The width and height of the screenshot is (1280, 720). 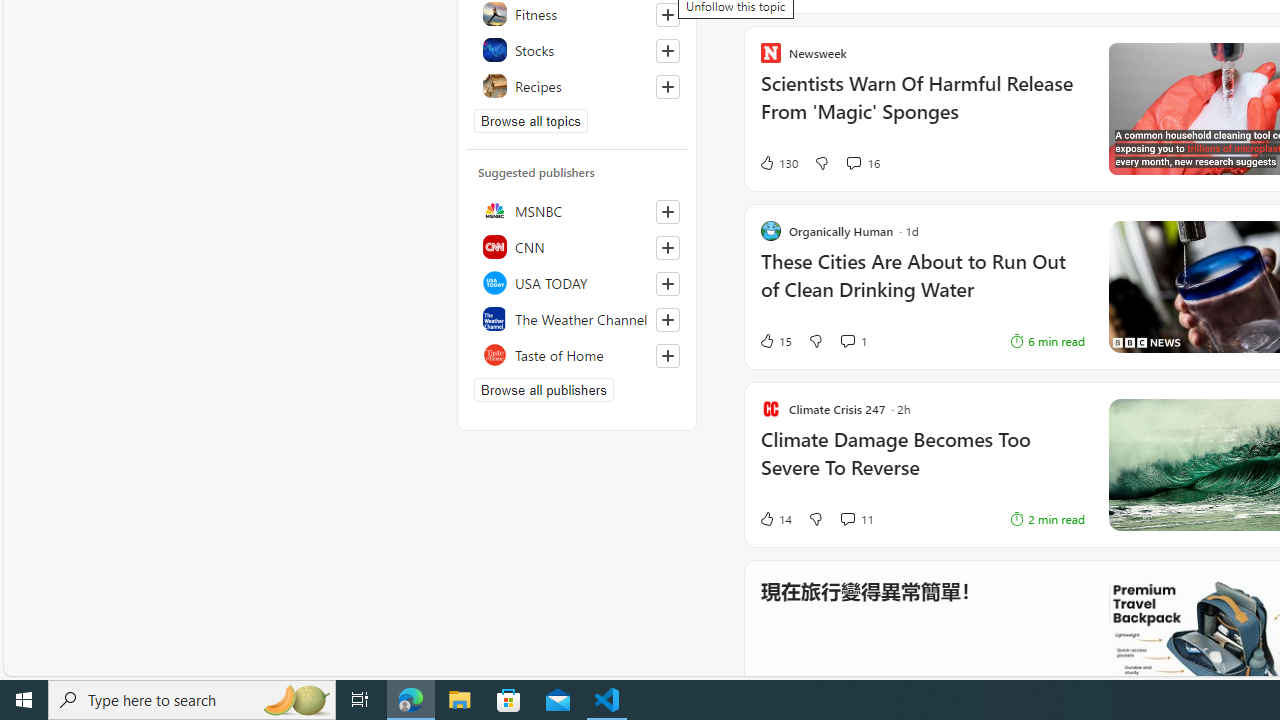 I want to click on Scientists Warn Of Harmful Release From 'Magic' Sponges, so click(x=922, y=108).